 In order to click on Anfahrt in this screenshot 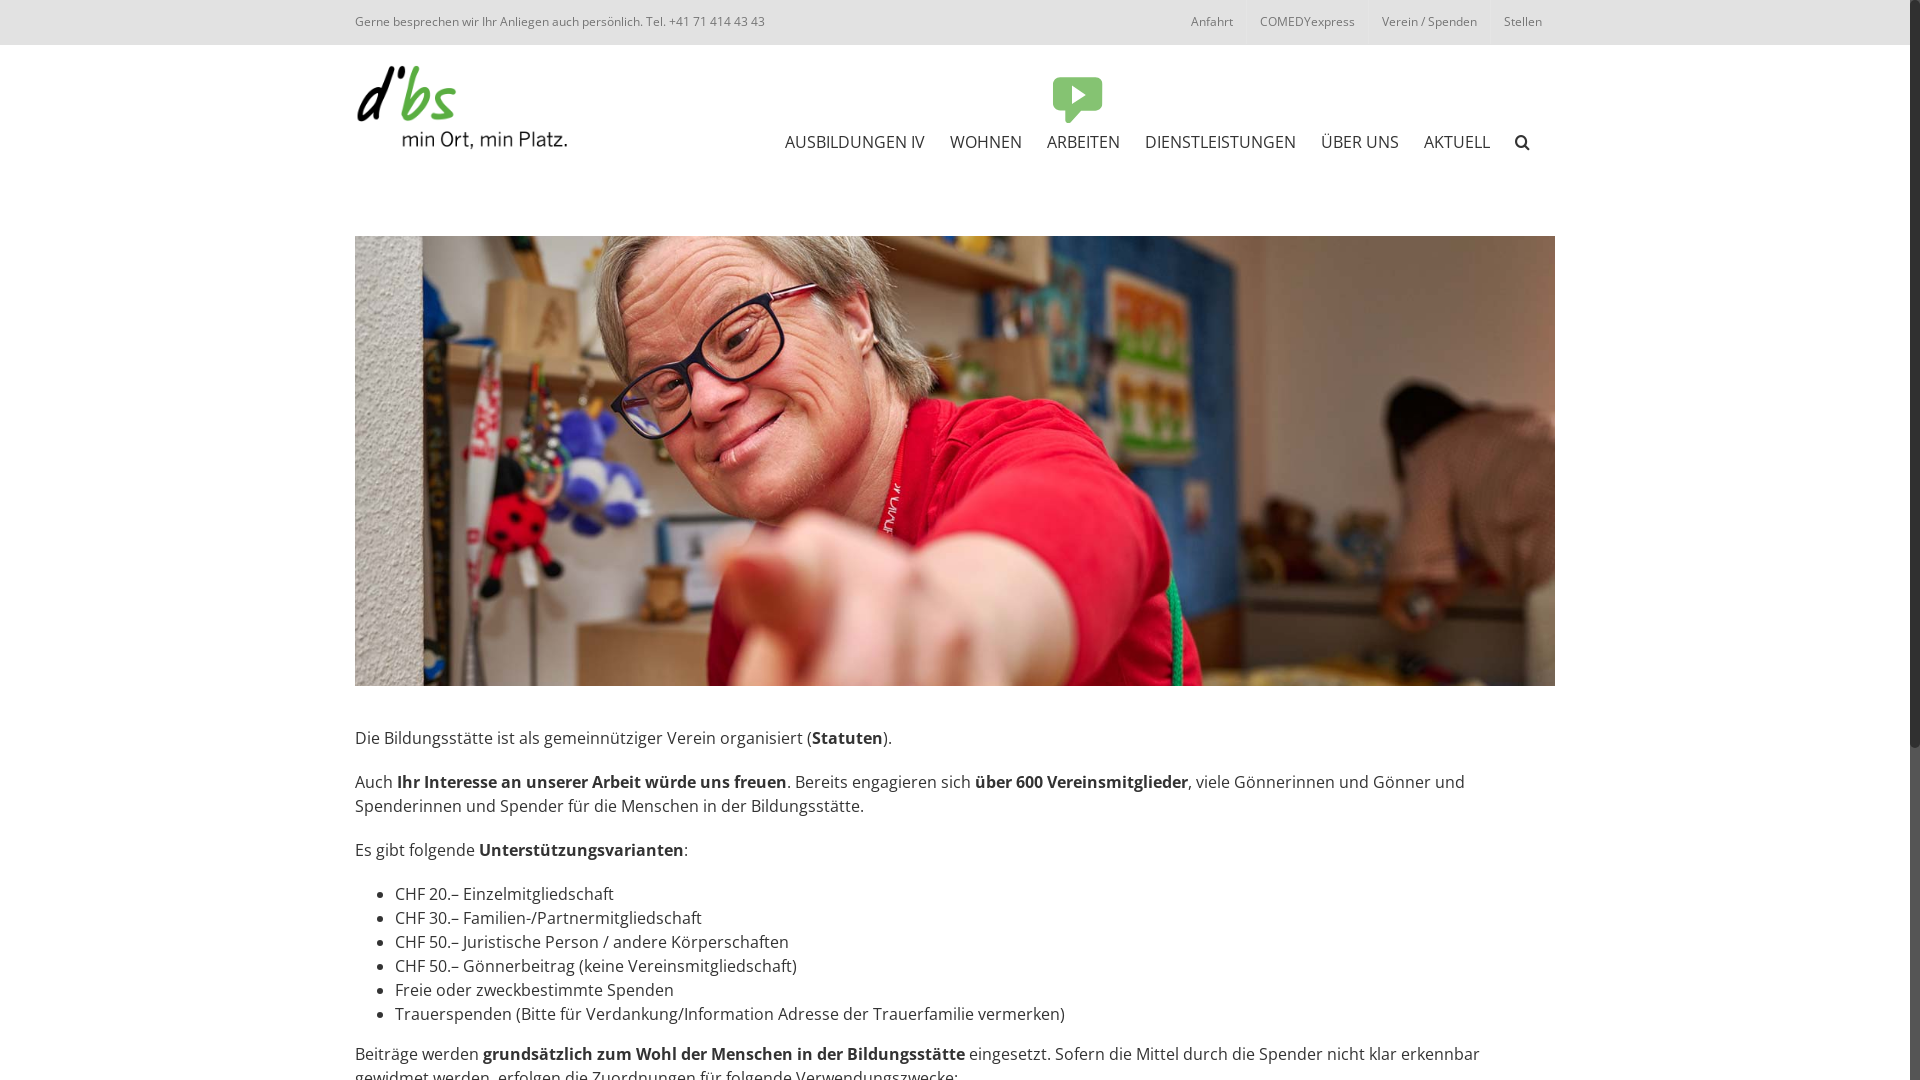, I will do `click(1212, 22)`.